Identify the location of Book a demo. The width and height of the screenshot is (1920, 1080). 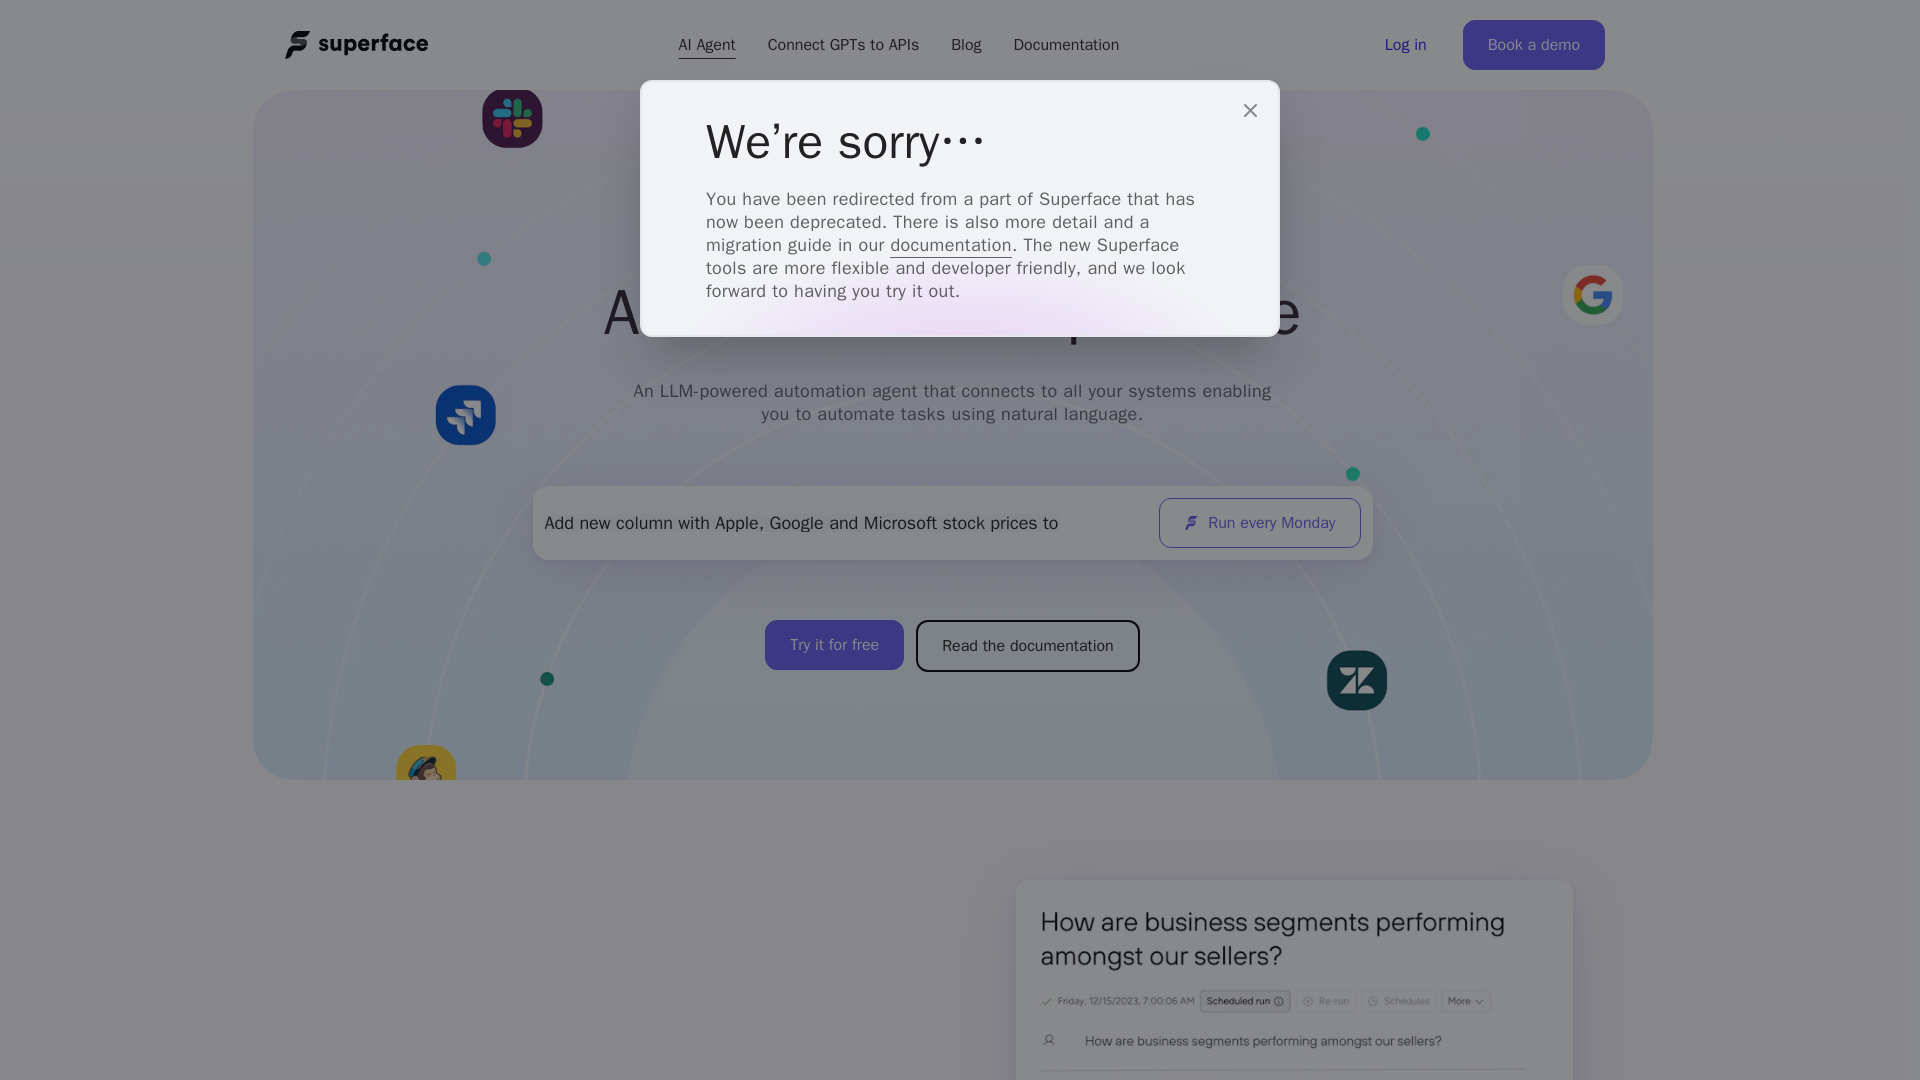
(1534, 45).